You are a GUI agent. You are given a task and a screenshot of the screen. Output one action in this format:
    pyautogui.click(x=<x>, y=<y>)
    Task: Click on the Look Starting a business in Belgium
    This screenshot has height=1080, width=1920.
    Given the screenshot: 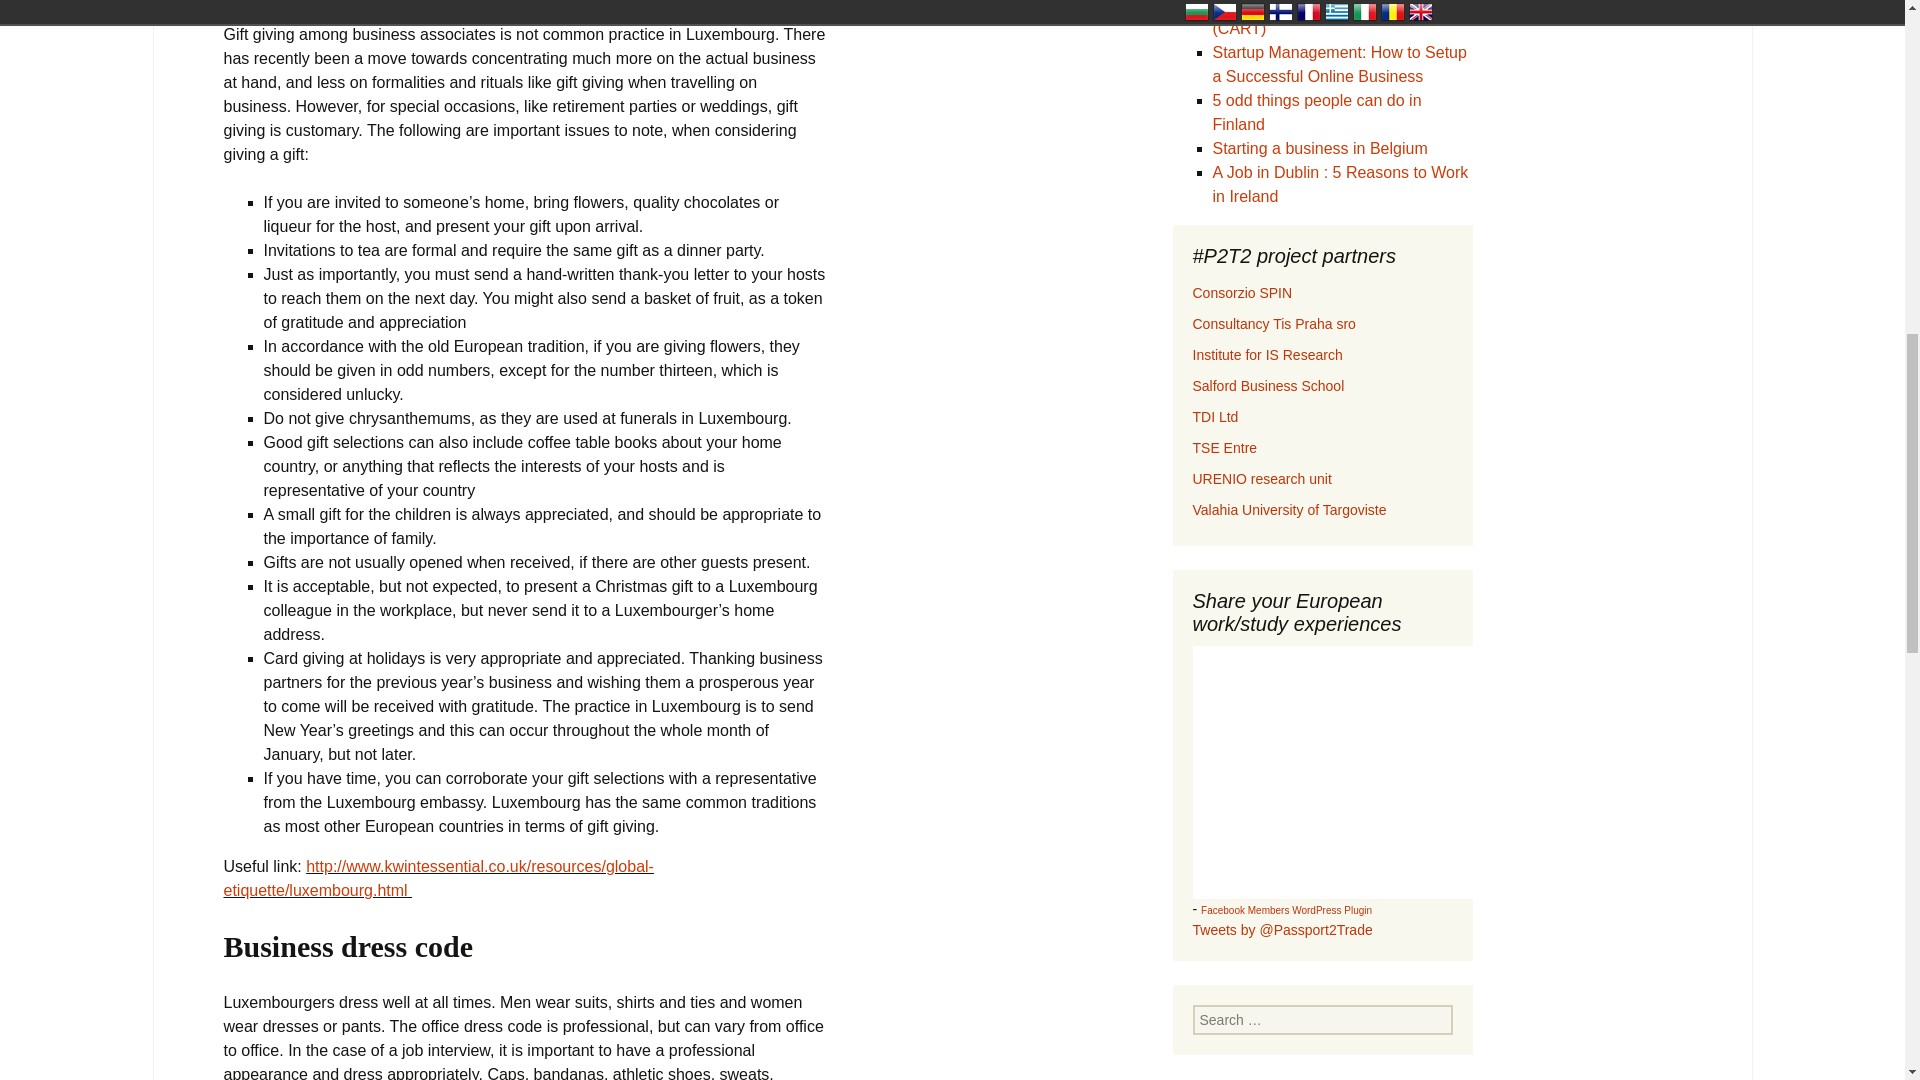 What is the action you would take?
    pyautogui.click(x=1318, y=148)
    